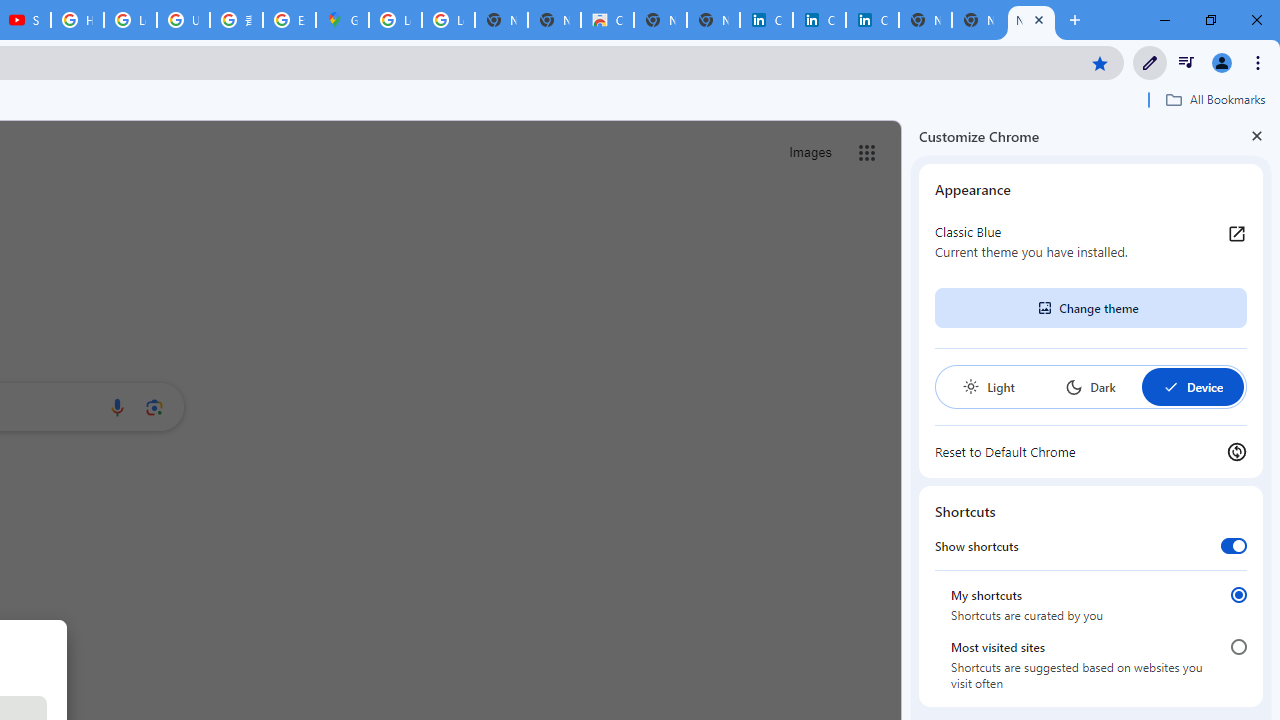 This screenshot has height=720, width=1280. Describe the element at coordinates (1234, 545) in the screenshot. I see `Show shortcuts` at that location.